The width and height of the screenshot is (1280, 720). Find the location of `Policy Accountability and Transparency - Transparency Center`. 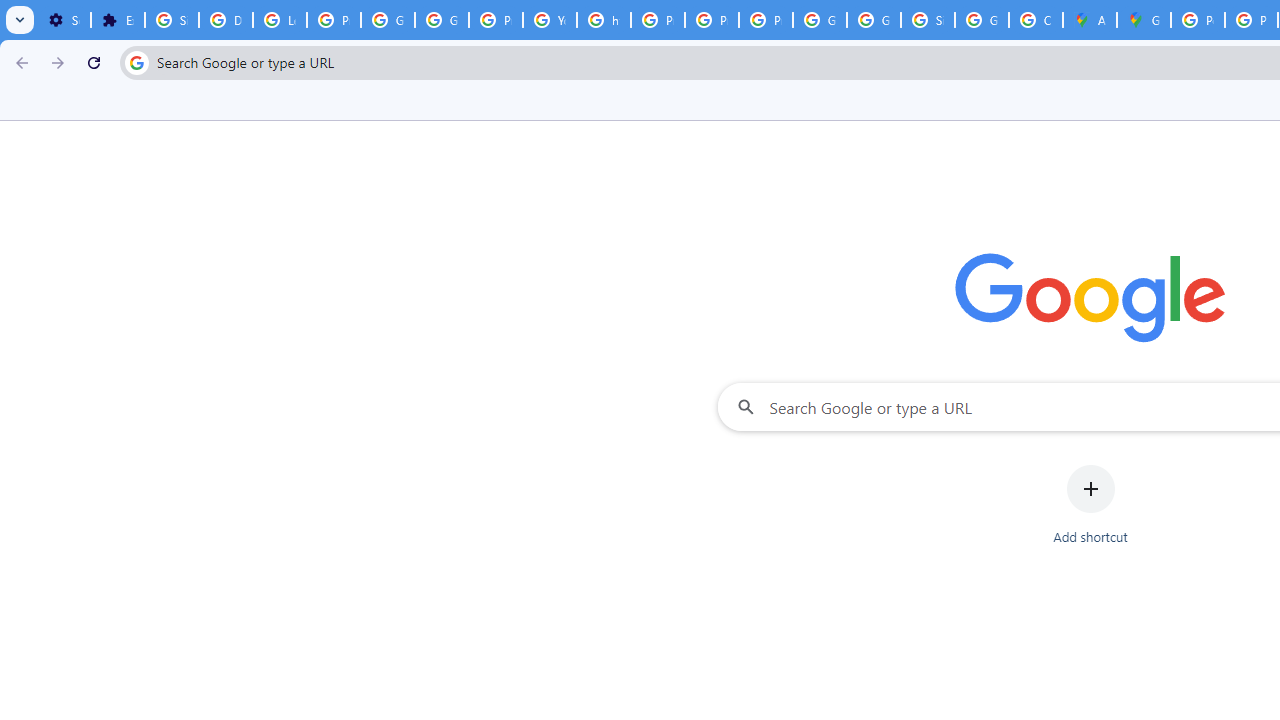

Policy Accountability and Transparency - Transparency Center is located at coordinates (1198, 20).